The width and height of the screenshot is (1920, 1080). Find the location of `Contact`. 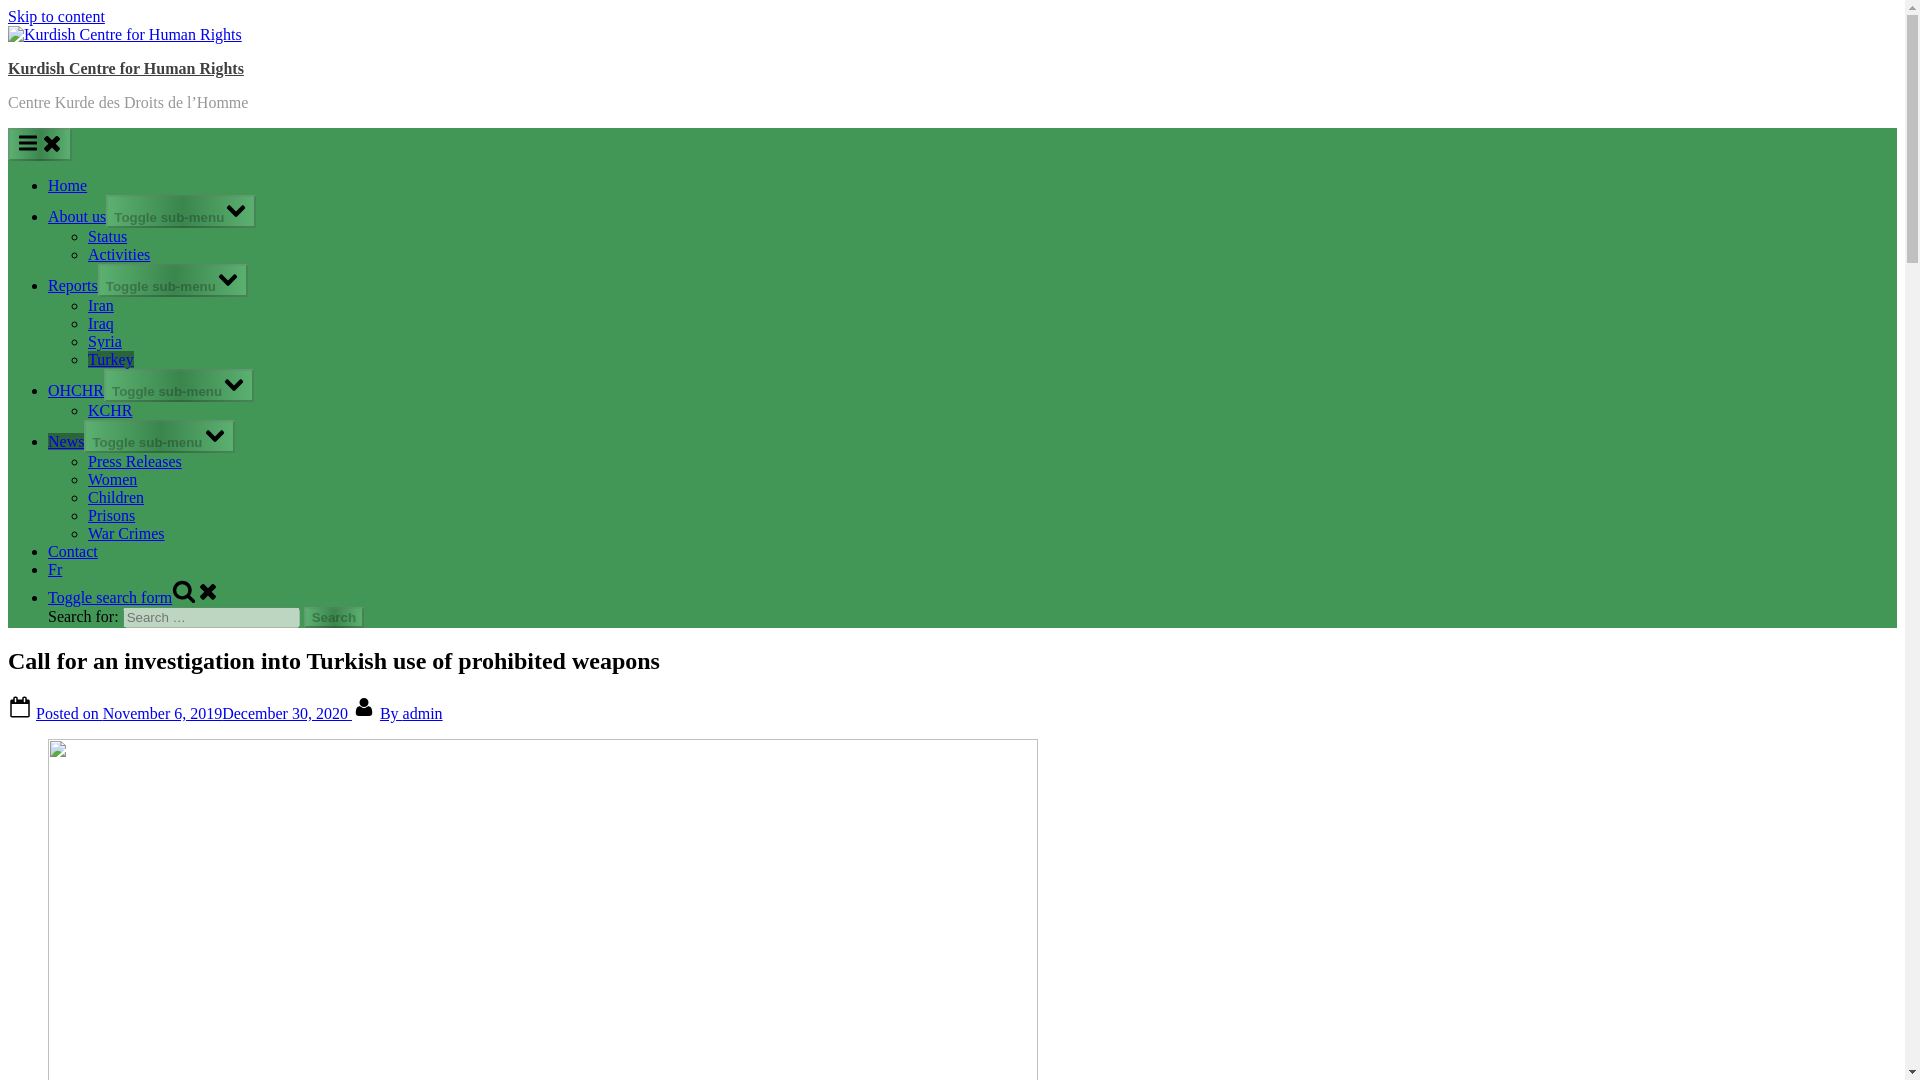

Contact is located at coordinates (72, 552).